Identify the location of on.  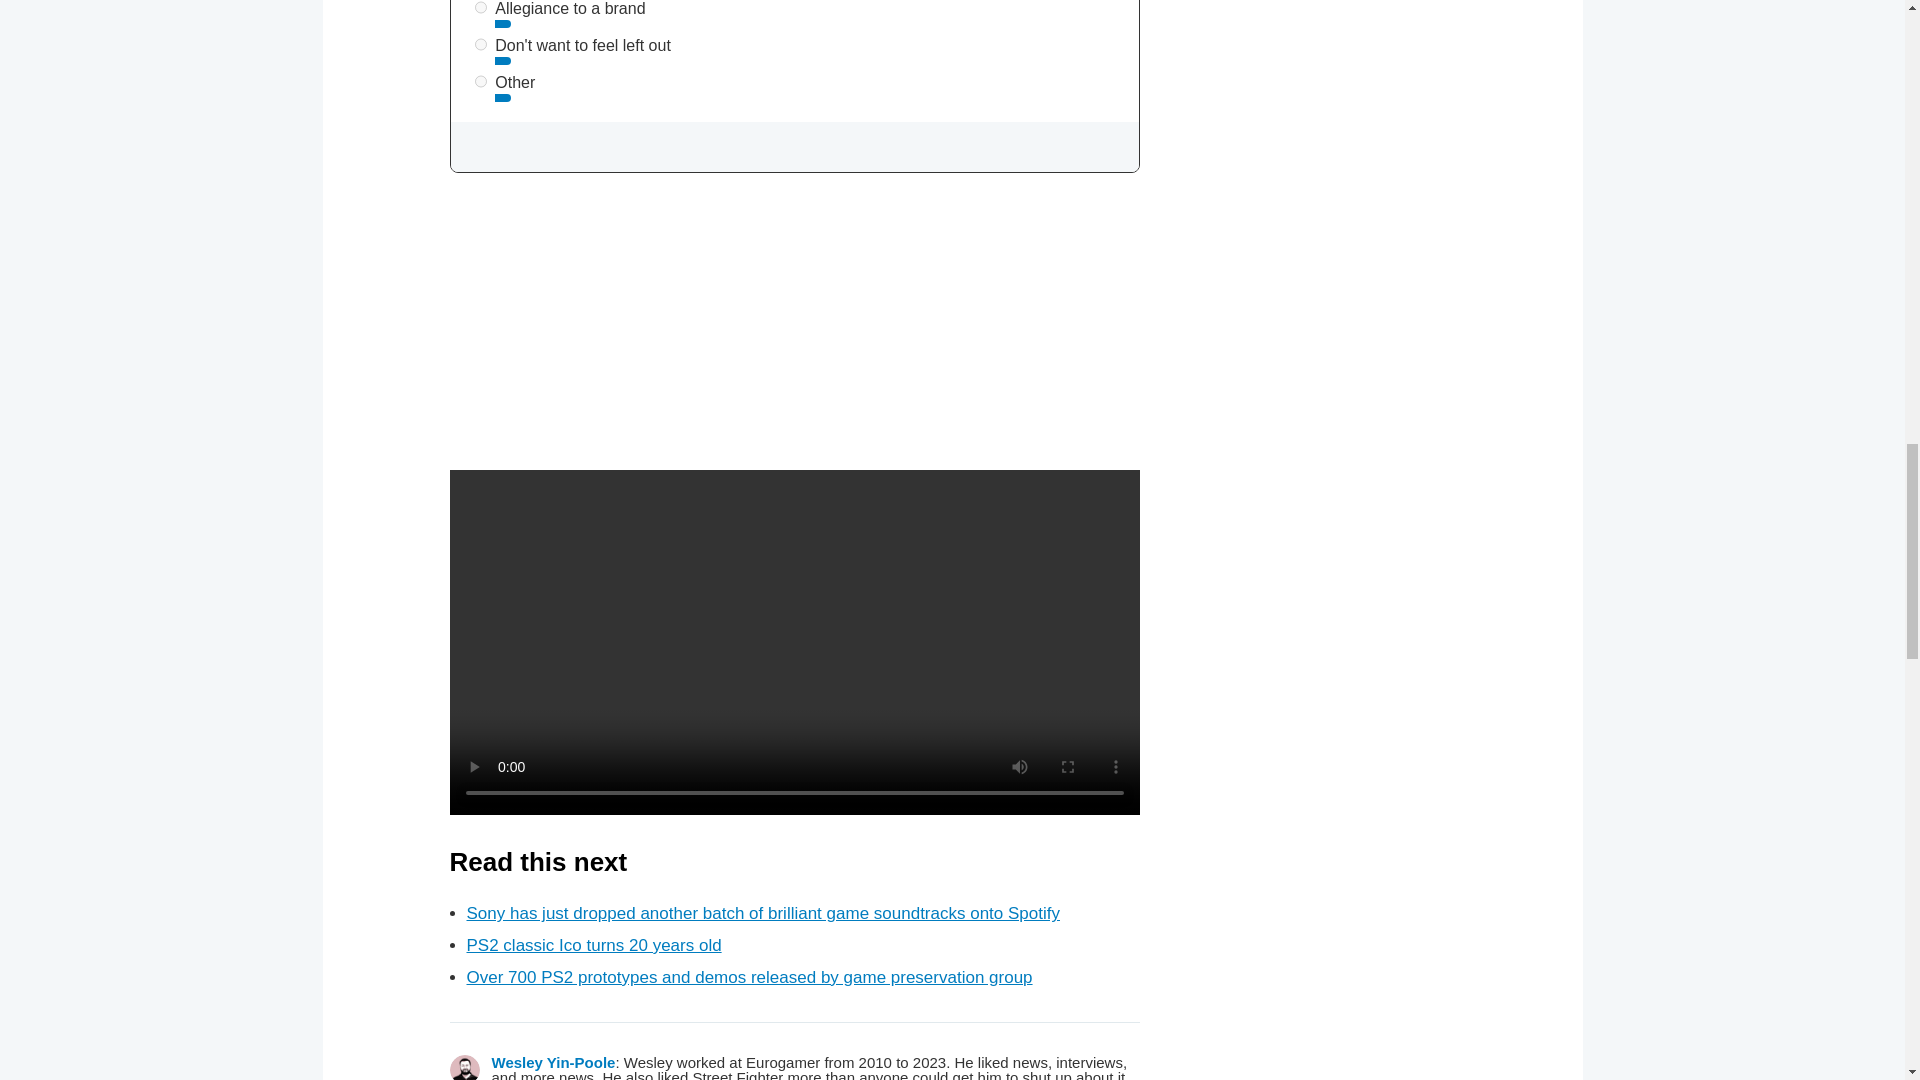
(480, 80).